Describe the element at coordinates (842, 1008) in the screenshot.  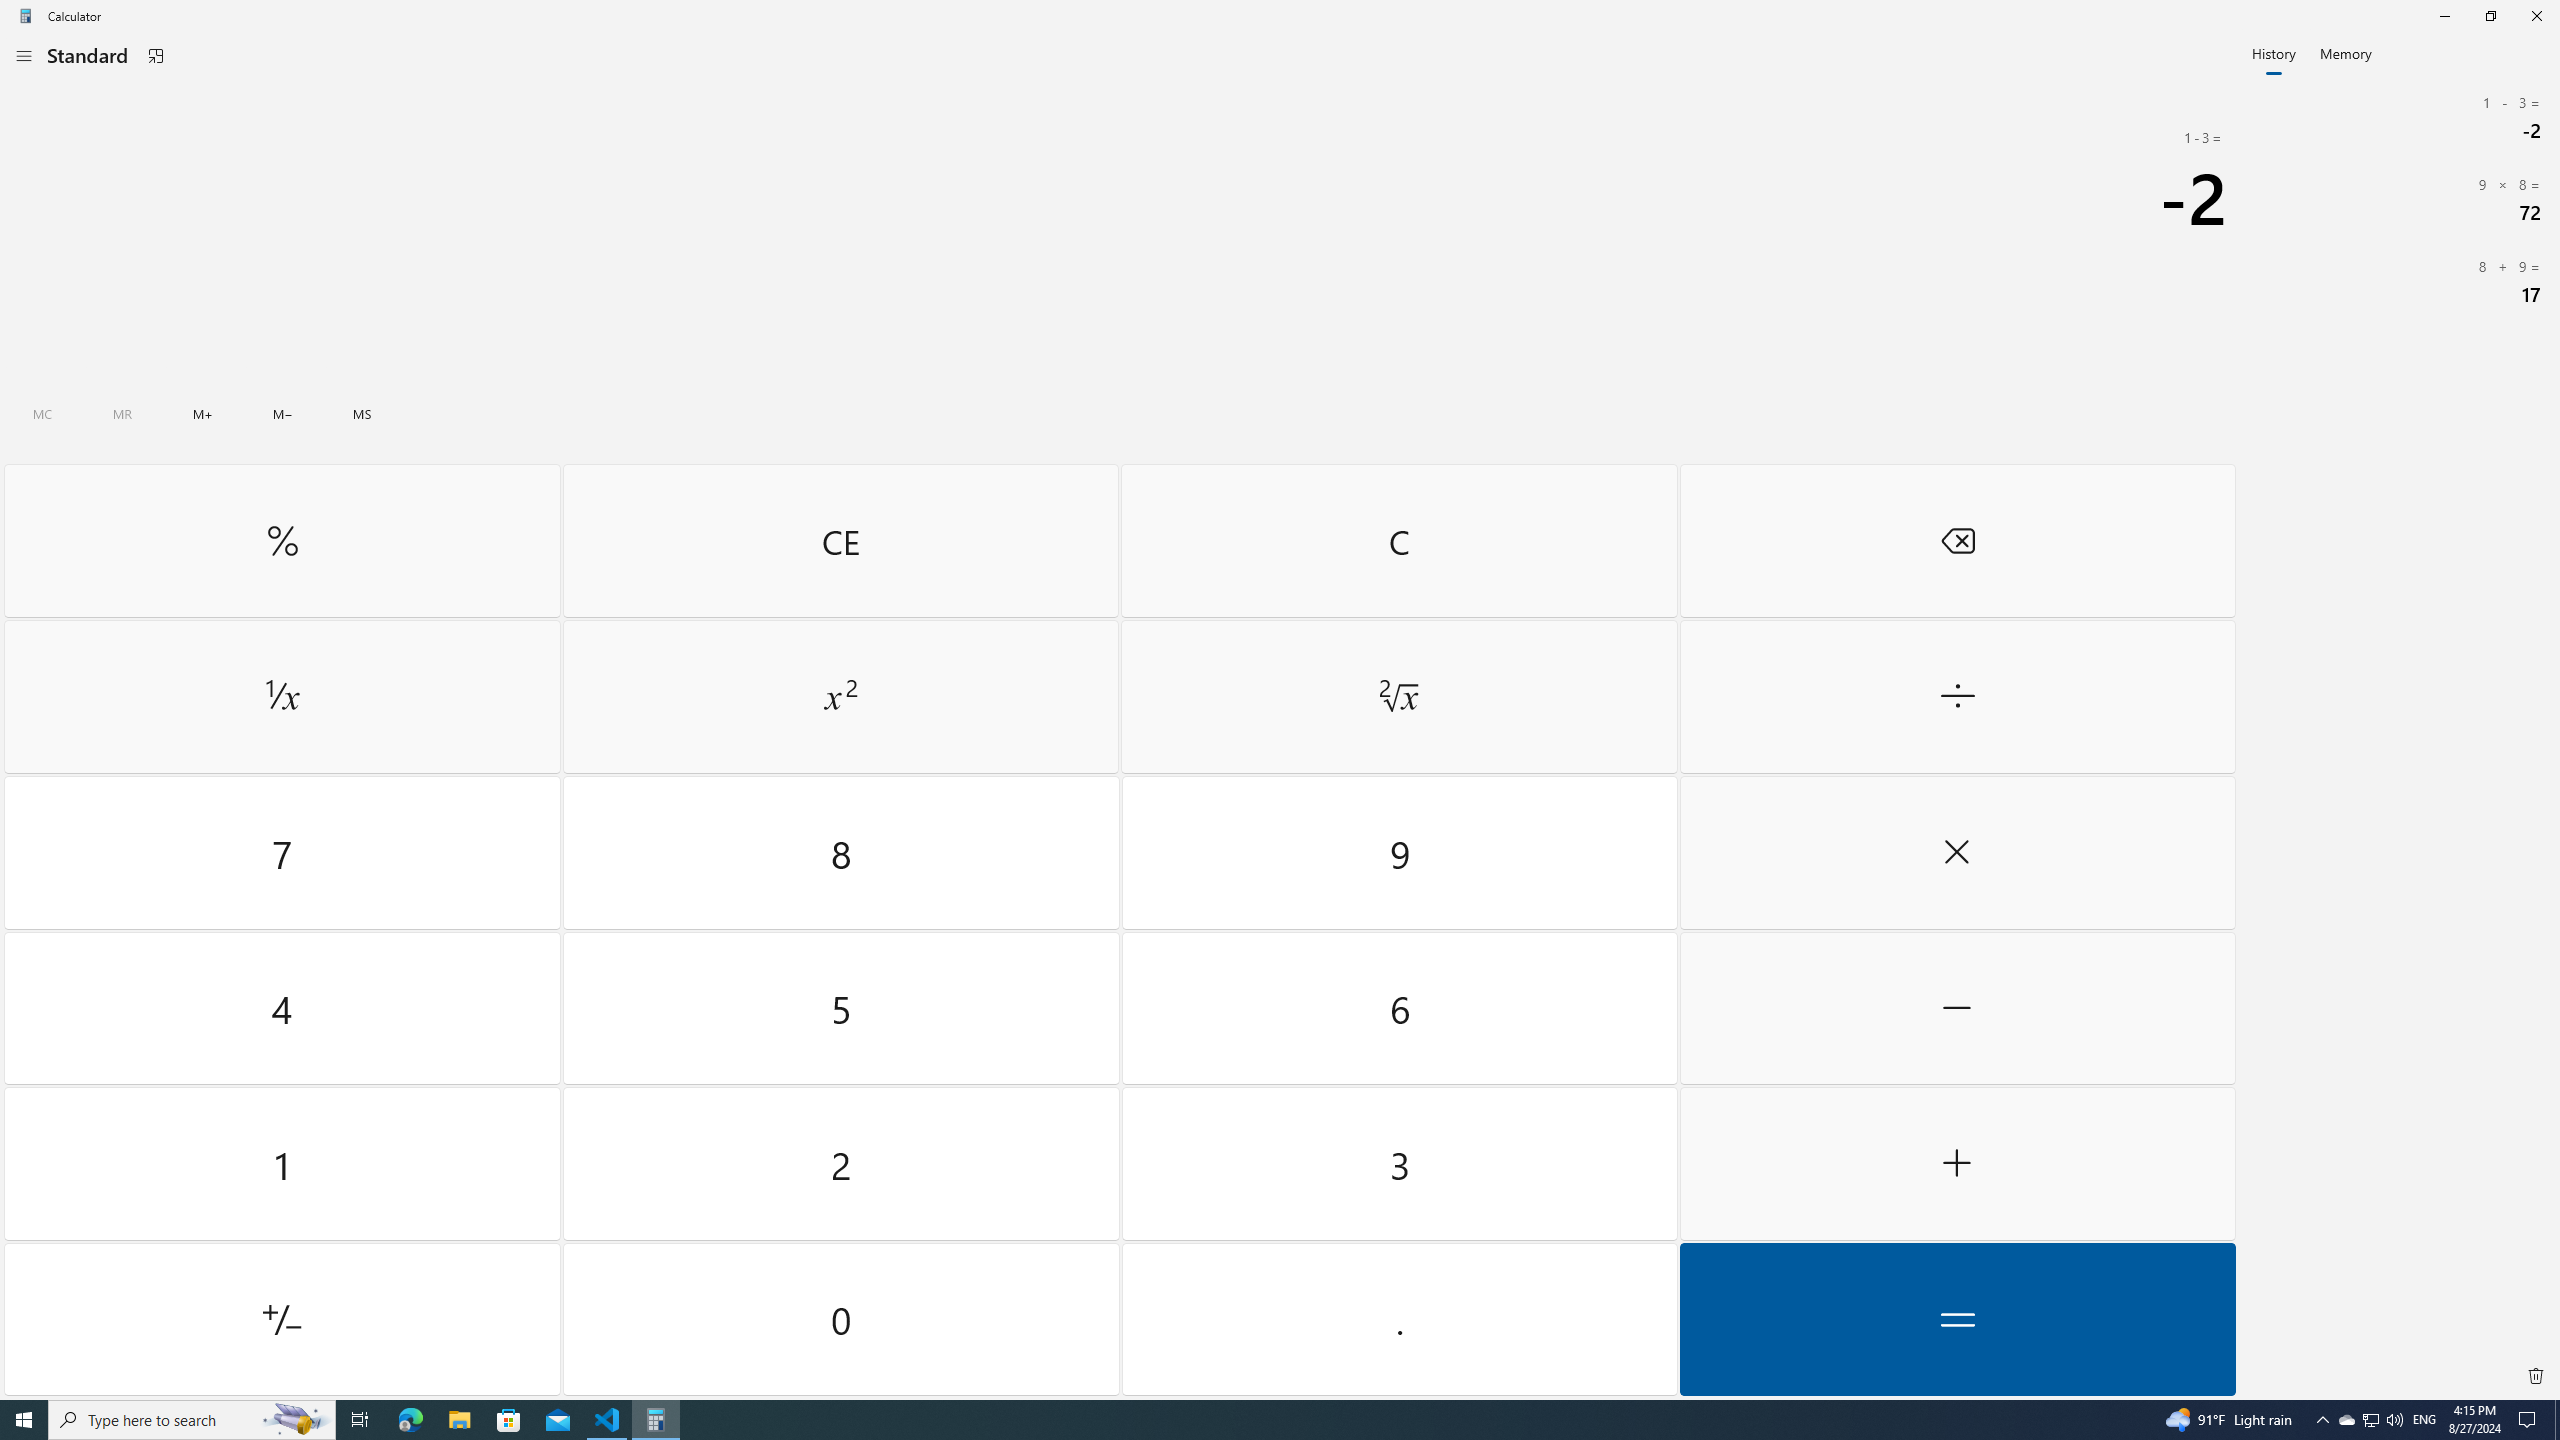
I see `Five` at that location.